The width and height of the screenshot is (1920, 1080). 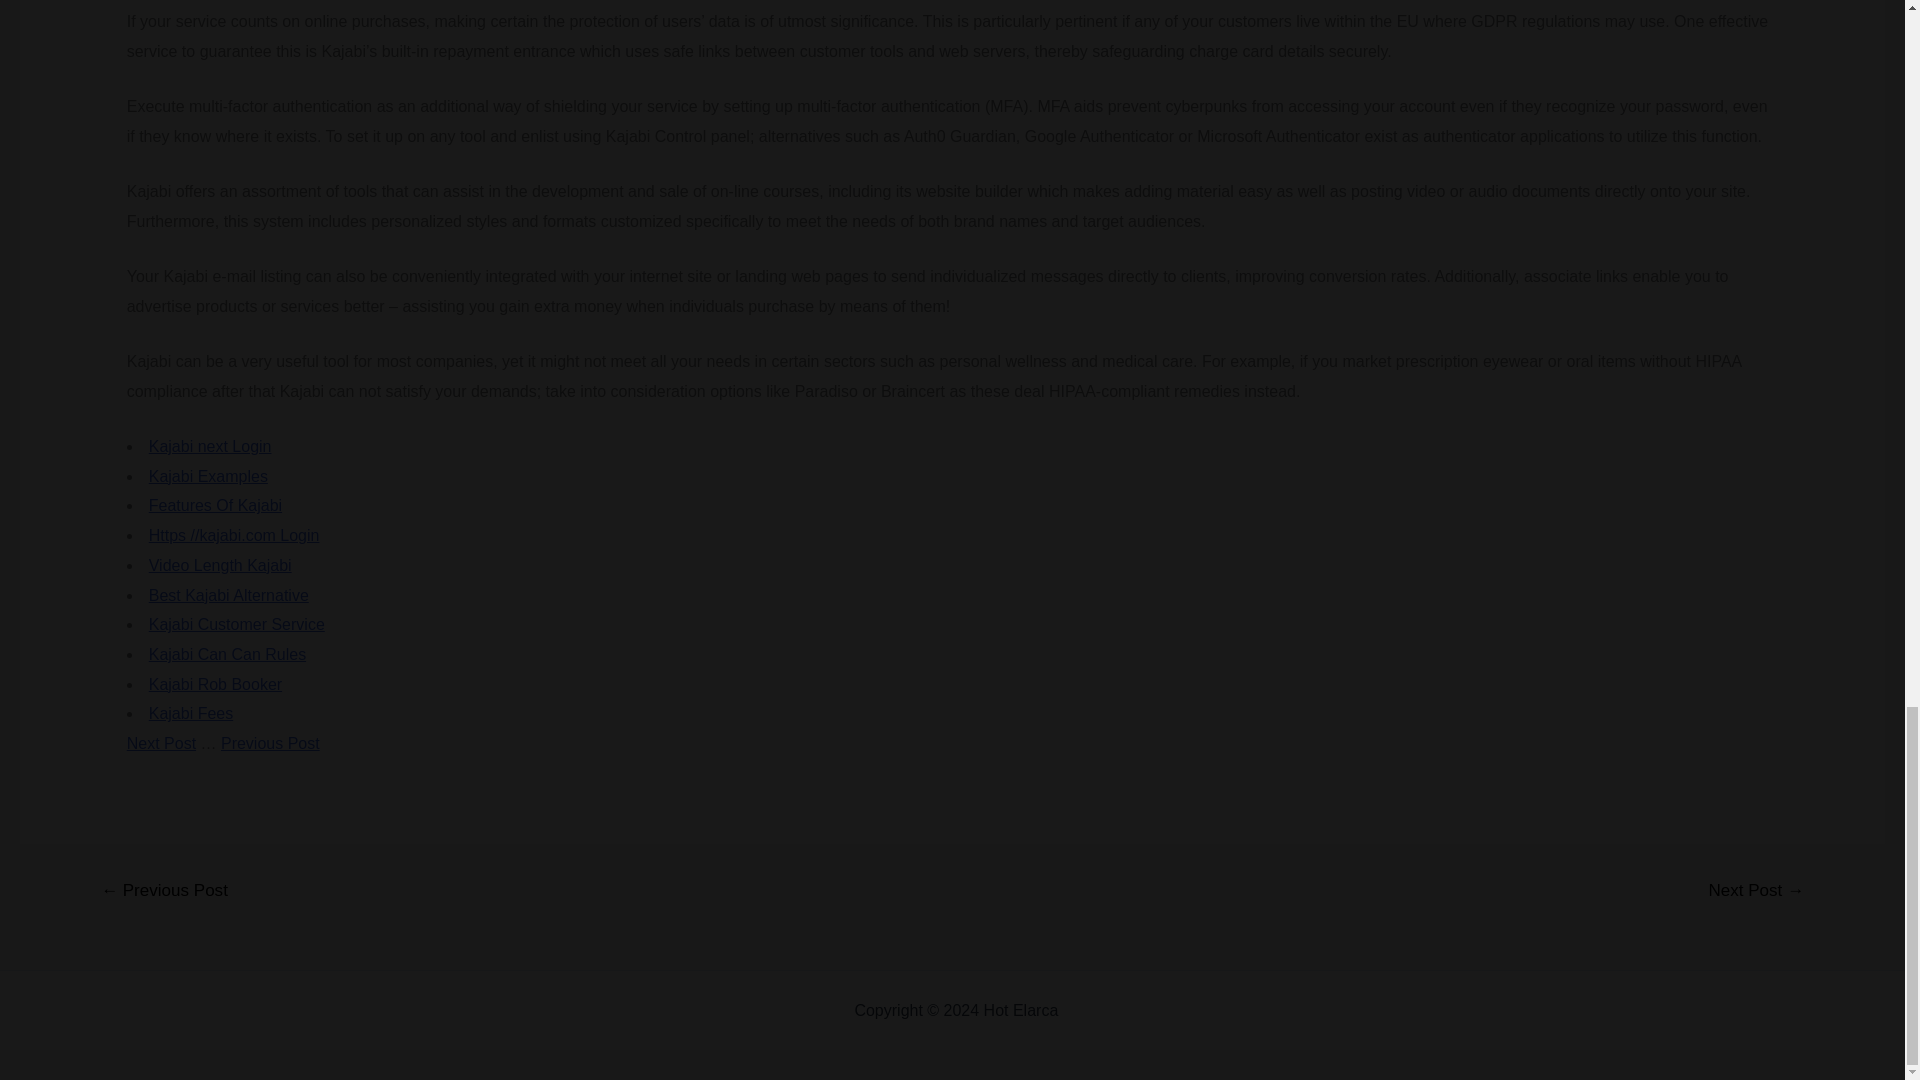 I want to click on Kajabi Examples, so click(x=208, y=476).